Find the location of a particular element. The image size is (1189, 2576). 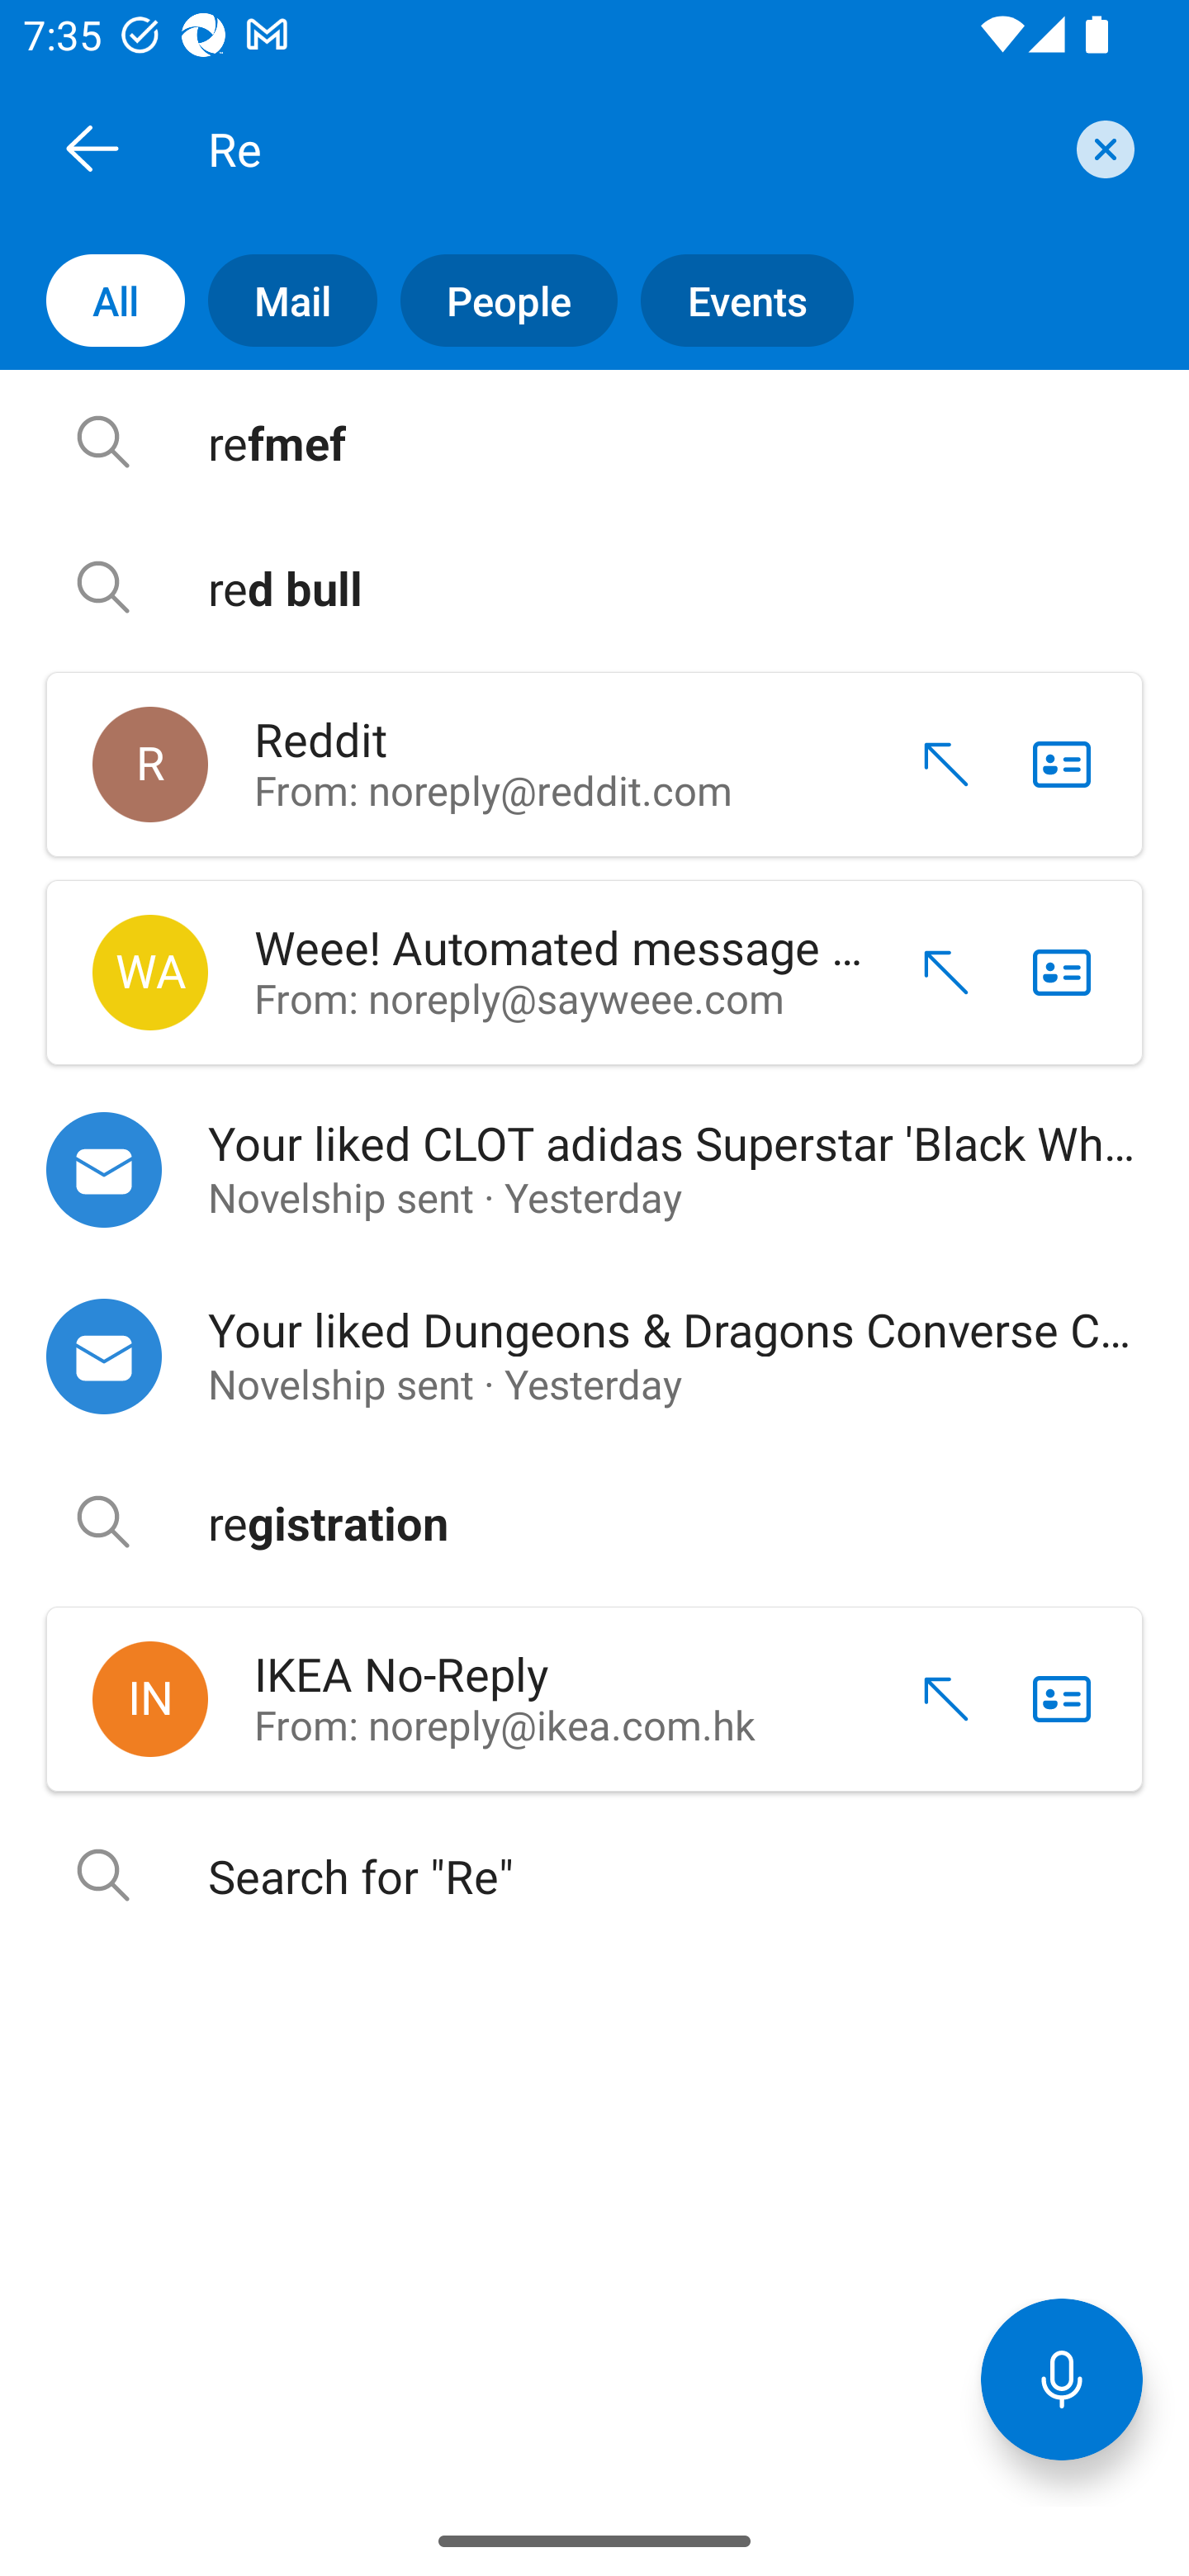

People is located at coordinates (497, 301).